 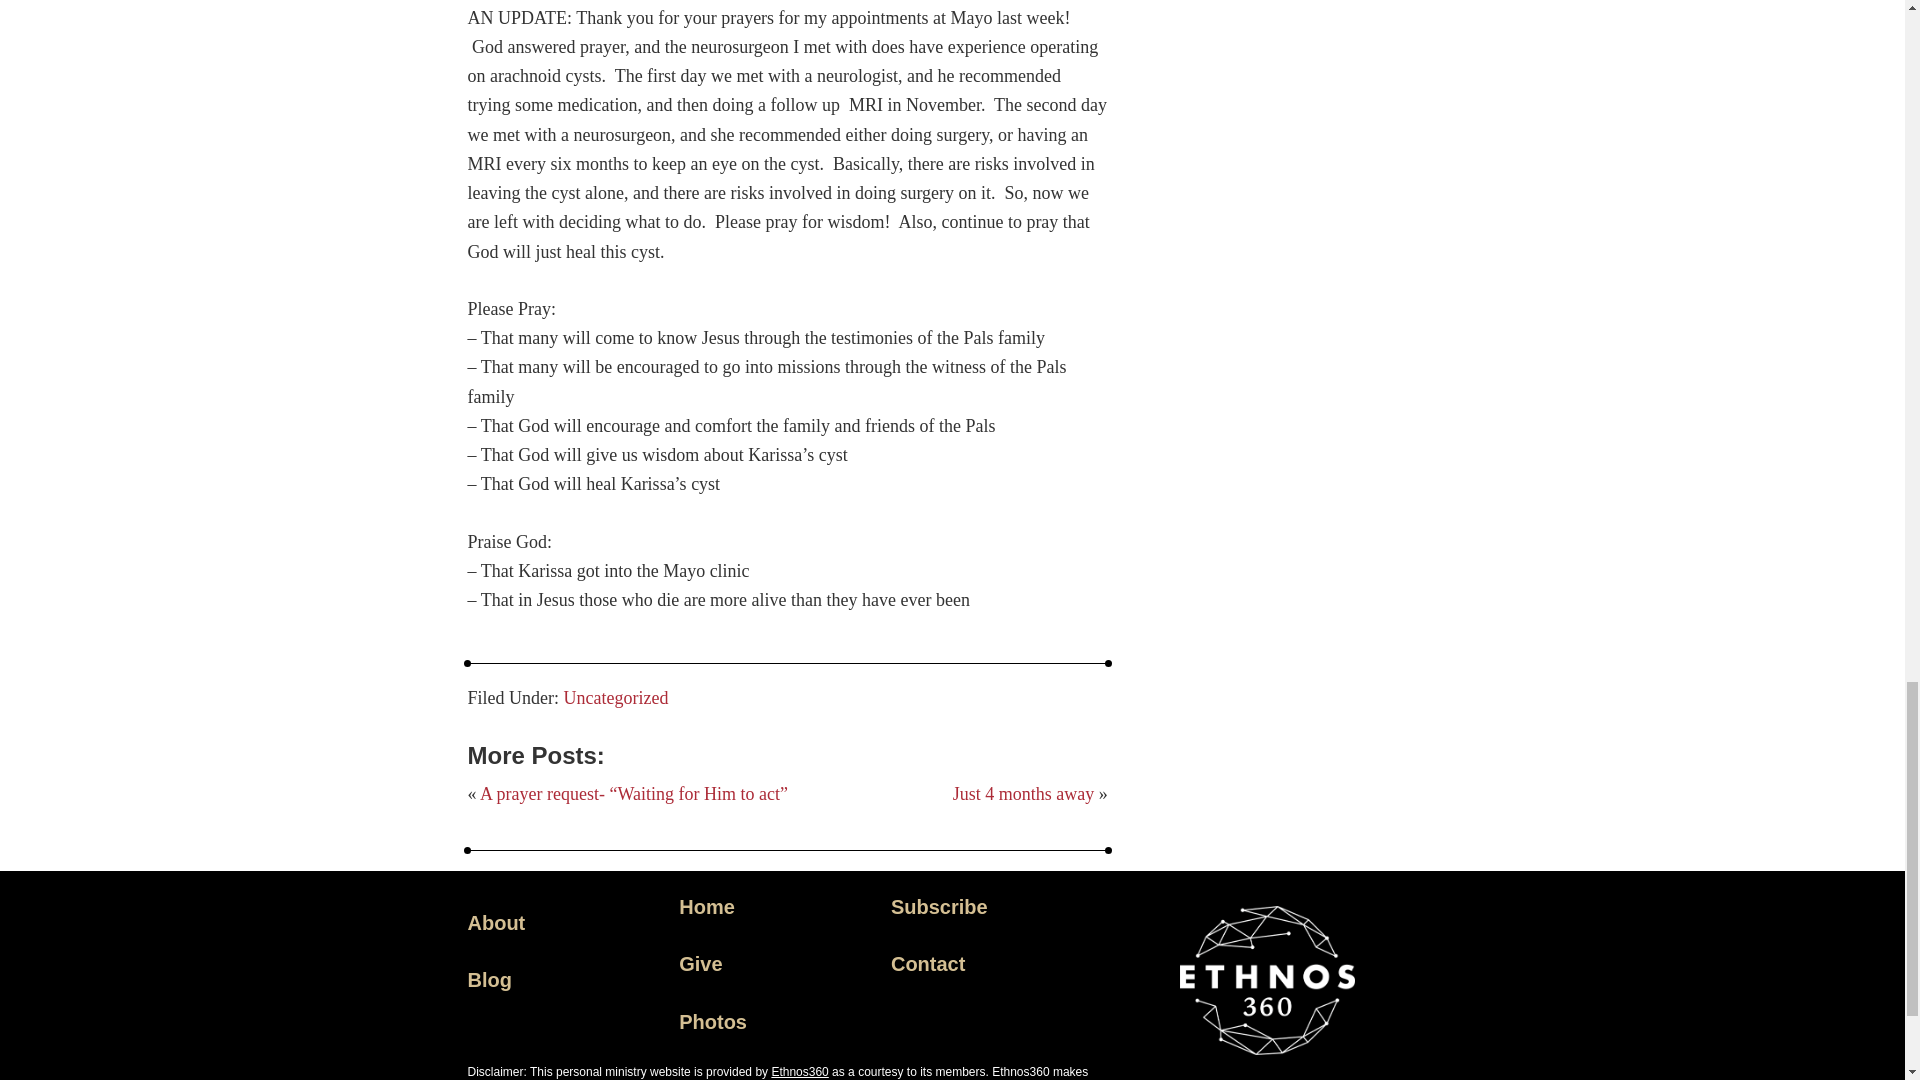 I want to click on Give, so click(x=700, y=964).